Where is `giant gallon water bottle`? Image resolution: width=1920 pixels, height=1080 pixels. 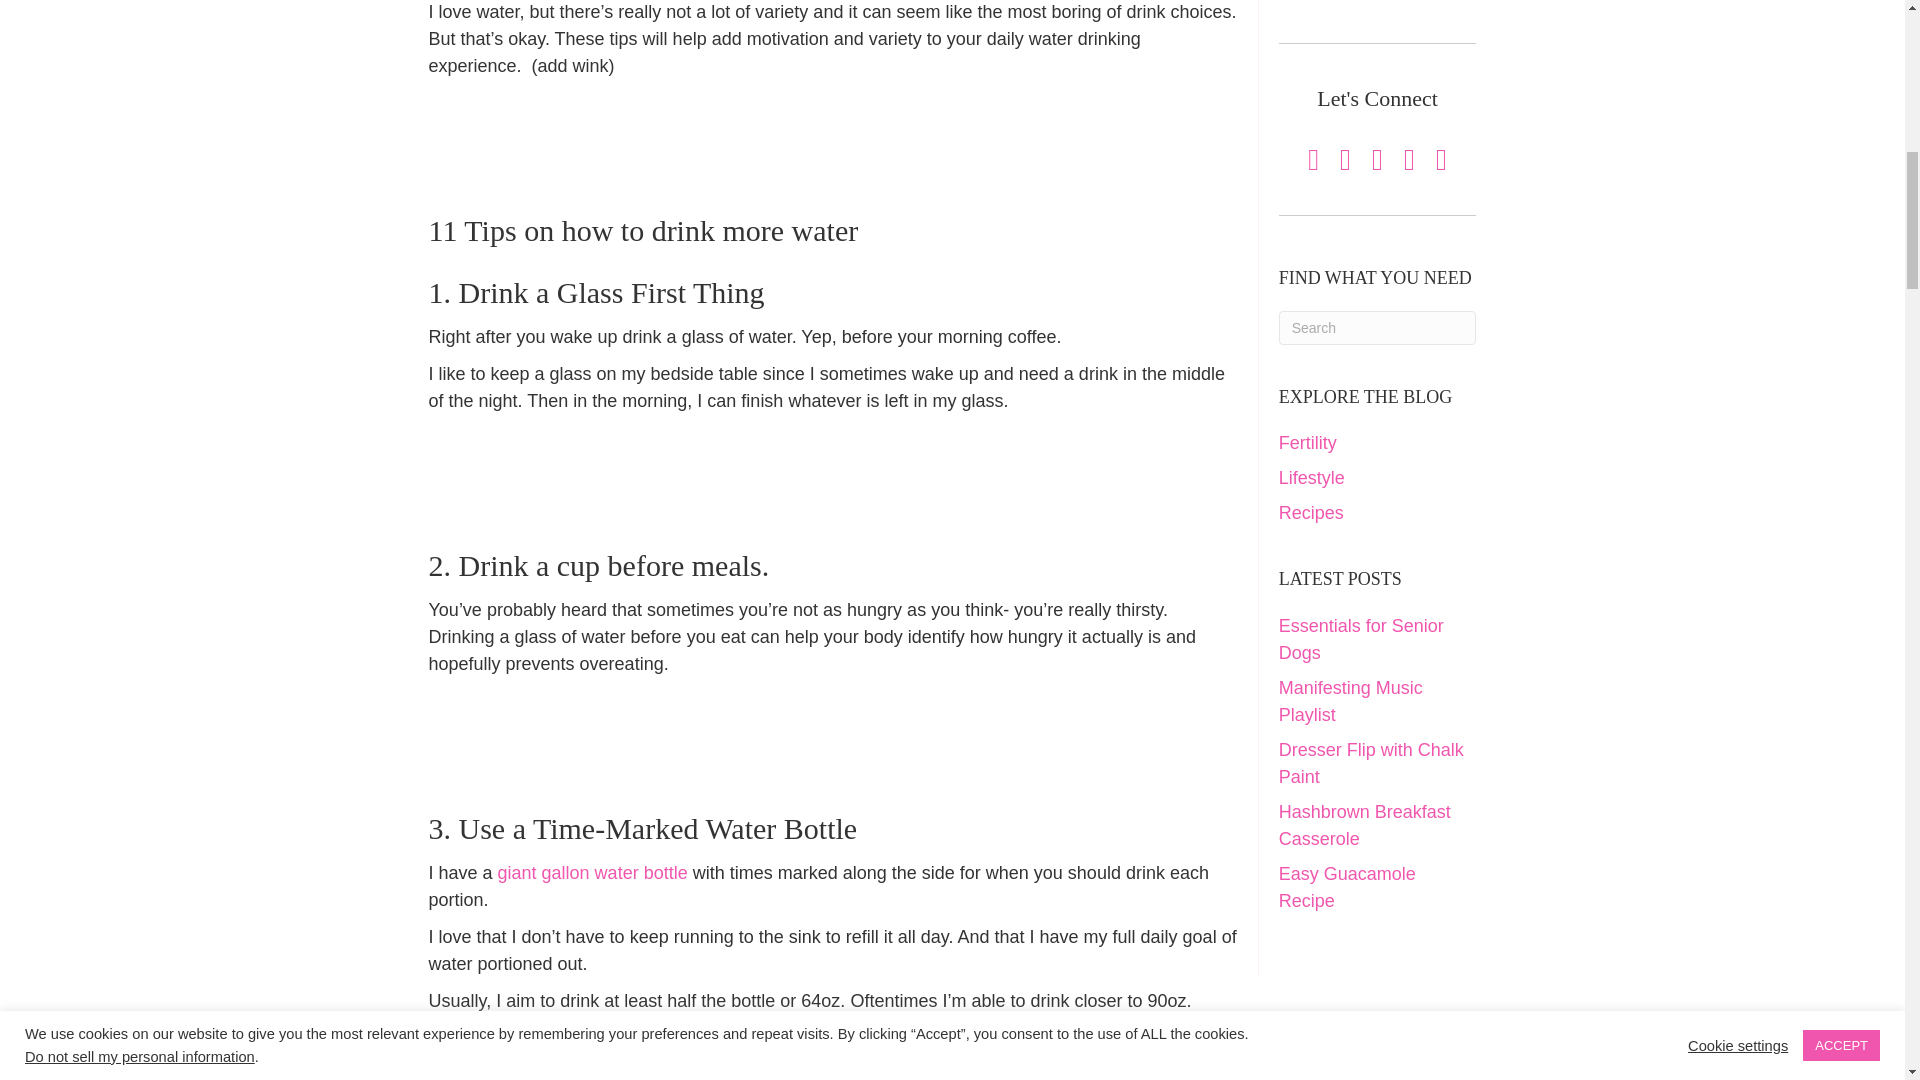 giant gallon water bottle is located at coordinates (592, 872).